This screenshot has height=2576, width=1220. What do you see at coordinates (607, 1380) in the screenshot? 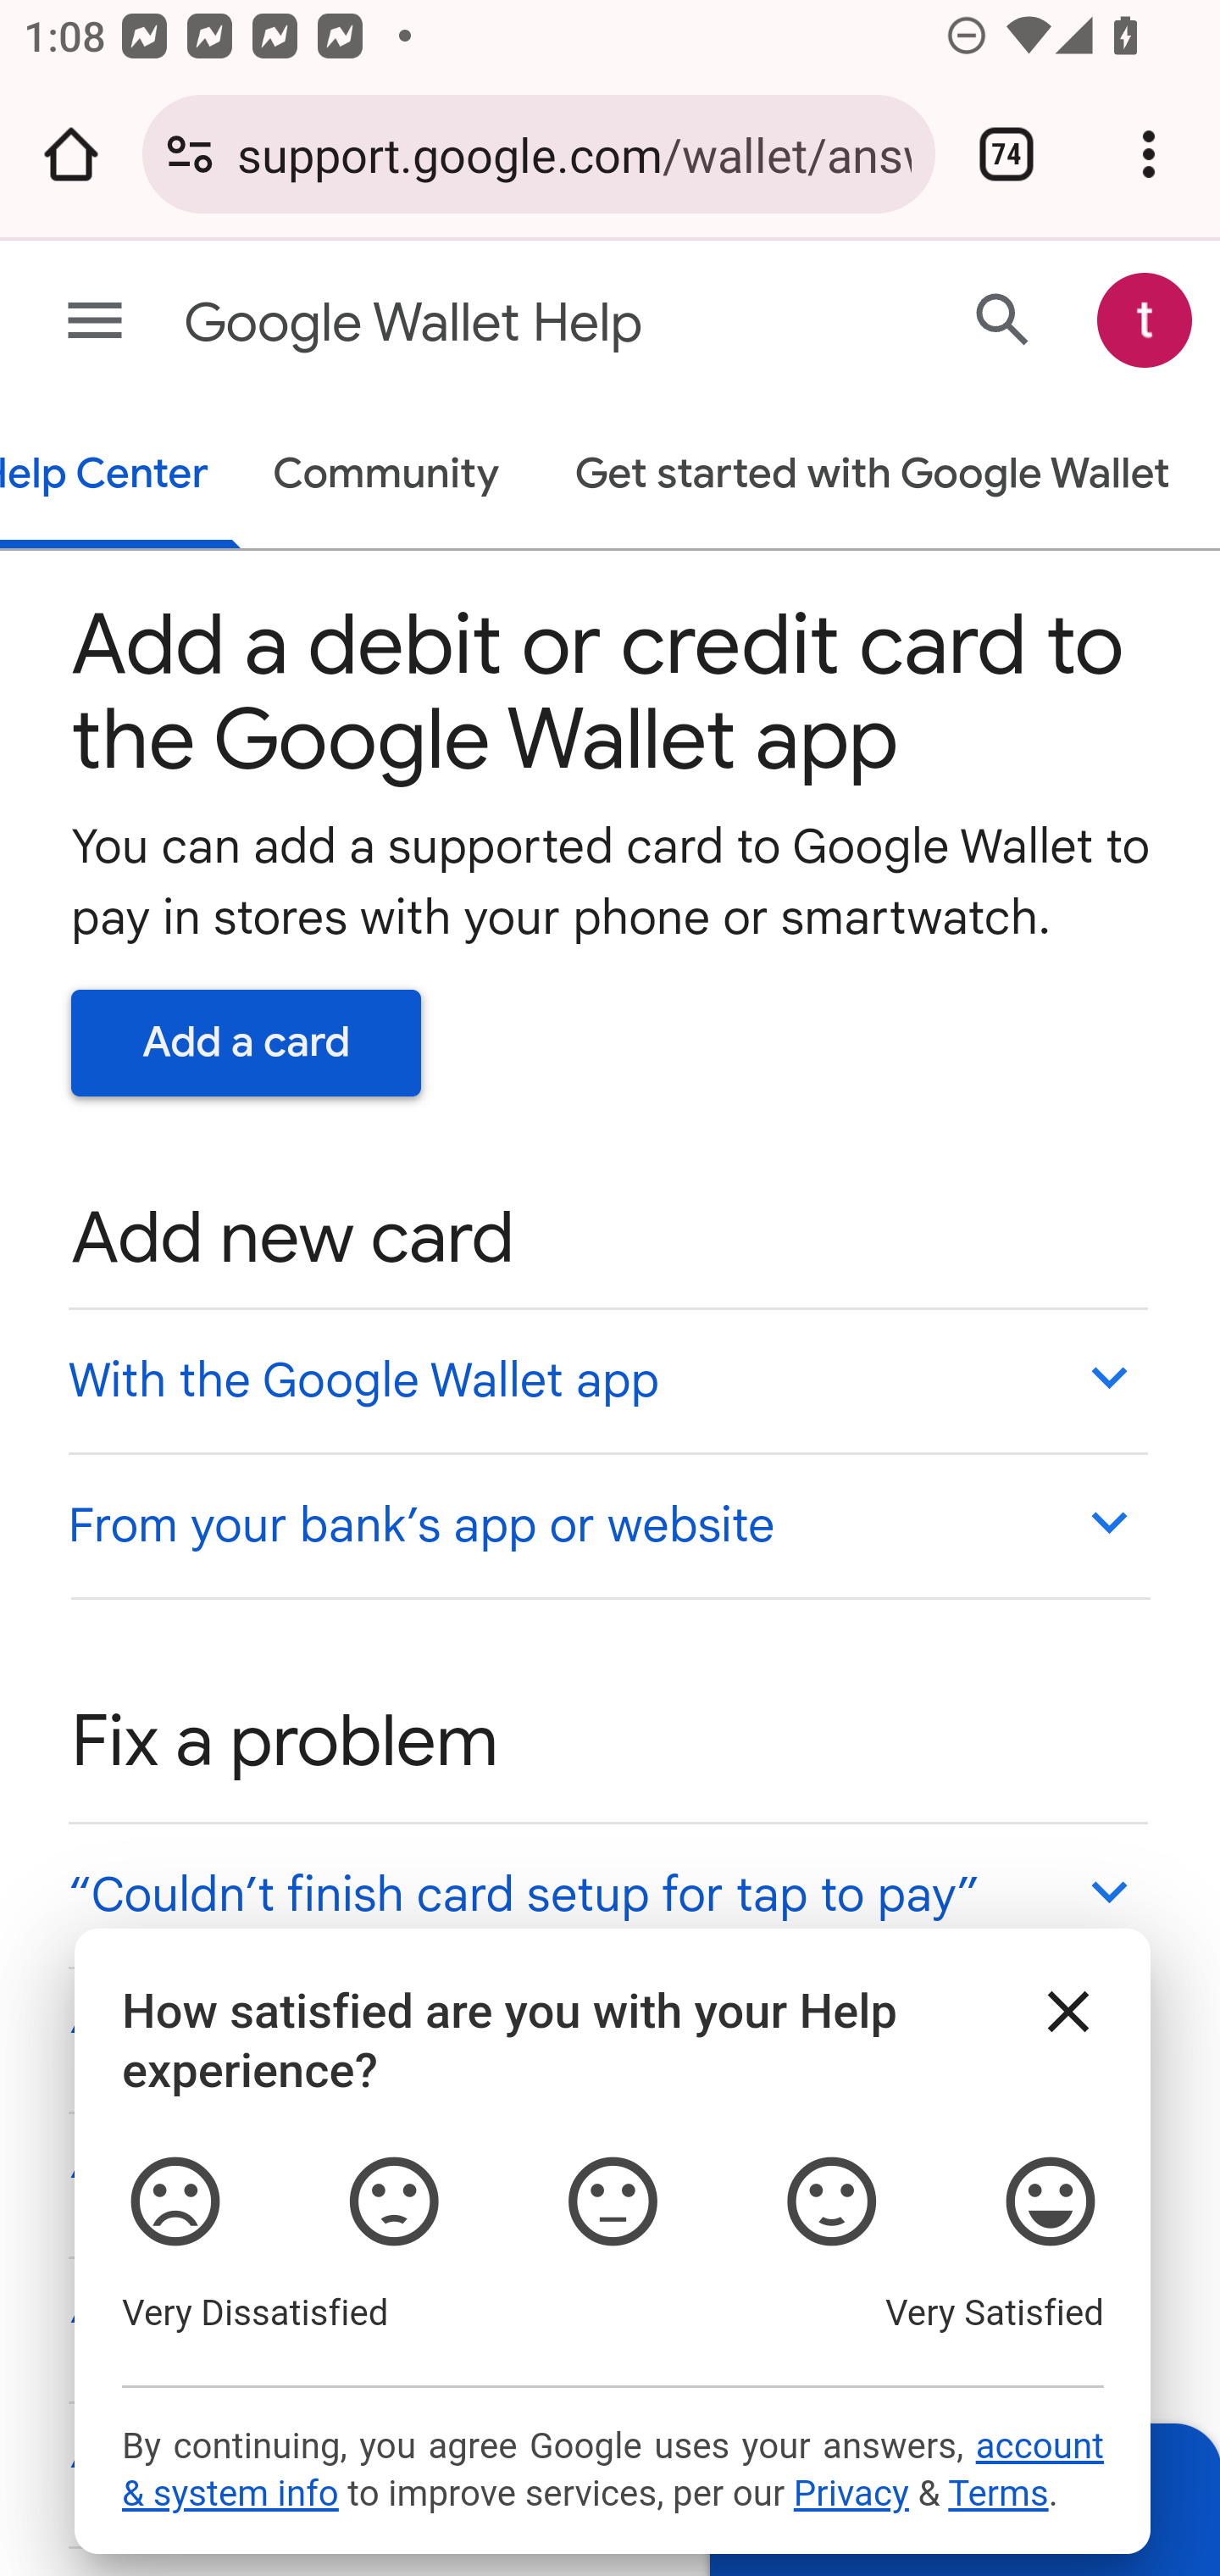
I see `With the Google Wallet app` at bounding box center [607, 1380].